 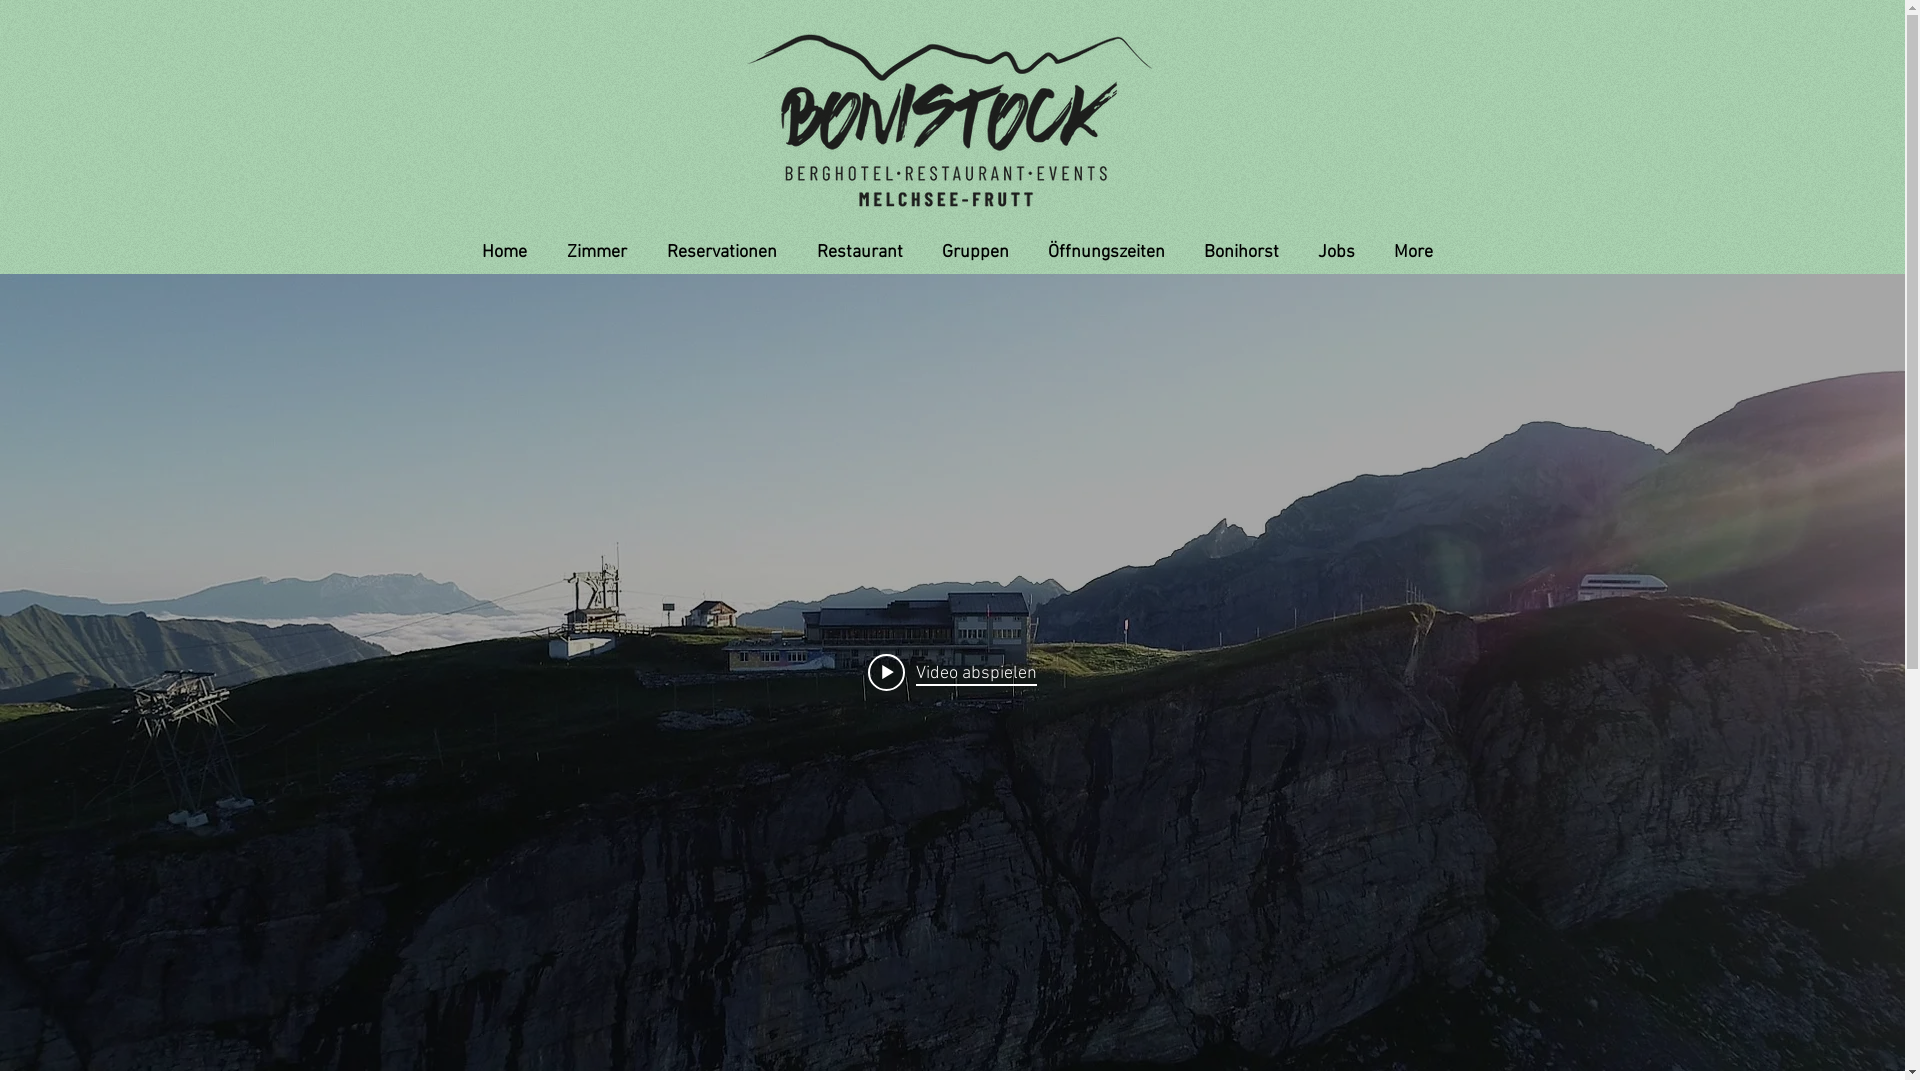 What do you see at coordinates (717, 252) in the screenshot?
I see `Reservationen` at bounding box center [717, 252].